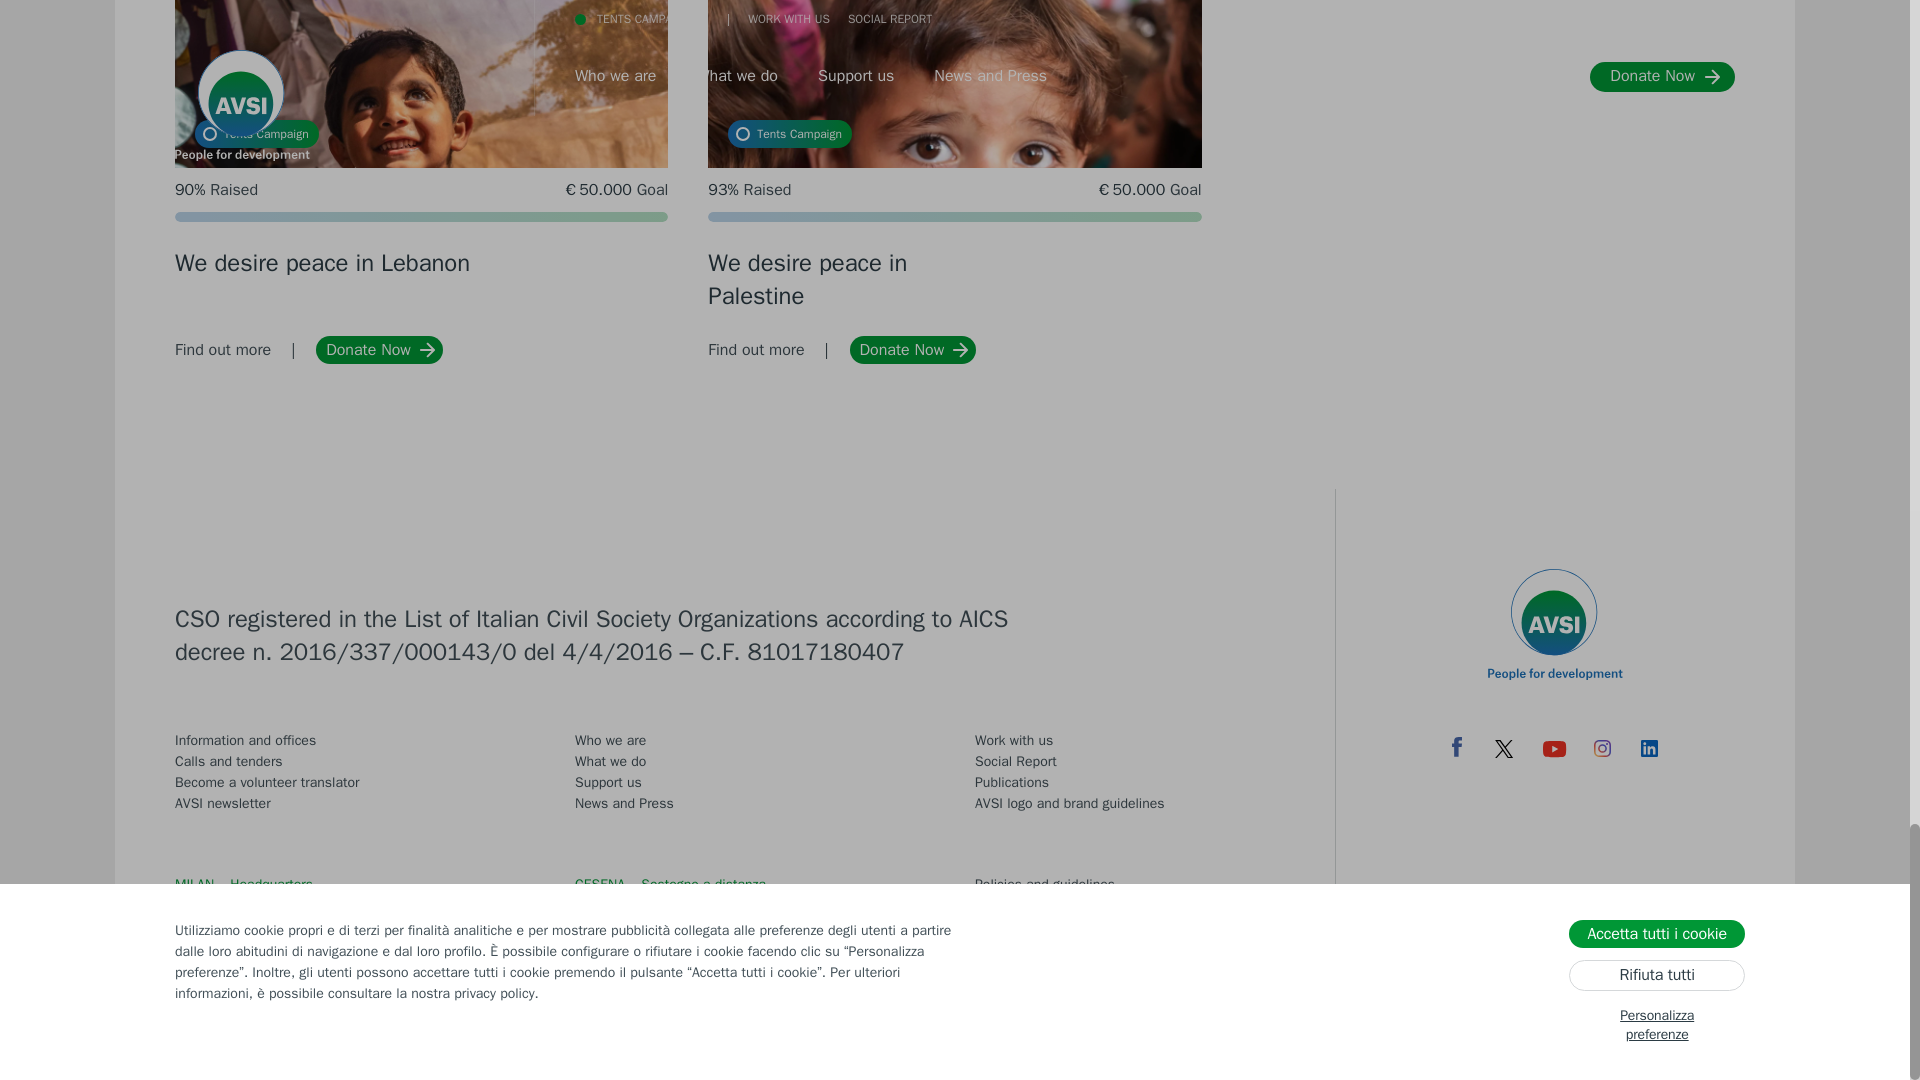  What do you see at coordinates (954, 176) in the screenshot?
I see `Bambino-palestinese-scaled-aspect-ratio-588-588` at bounding box center [954, 176].